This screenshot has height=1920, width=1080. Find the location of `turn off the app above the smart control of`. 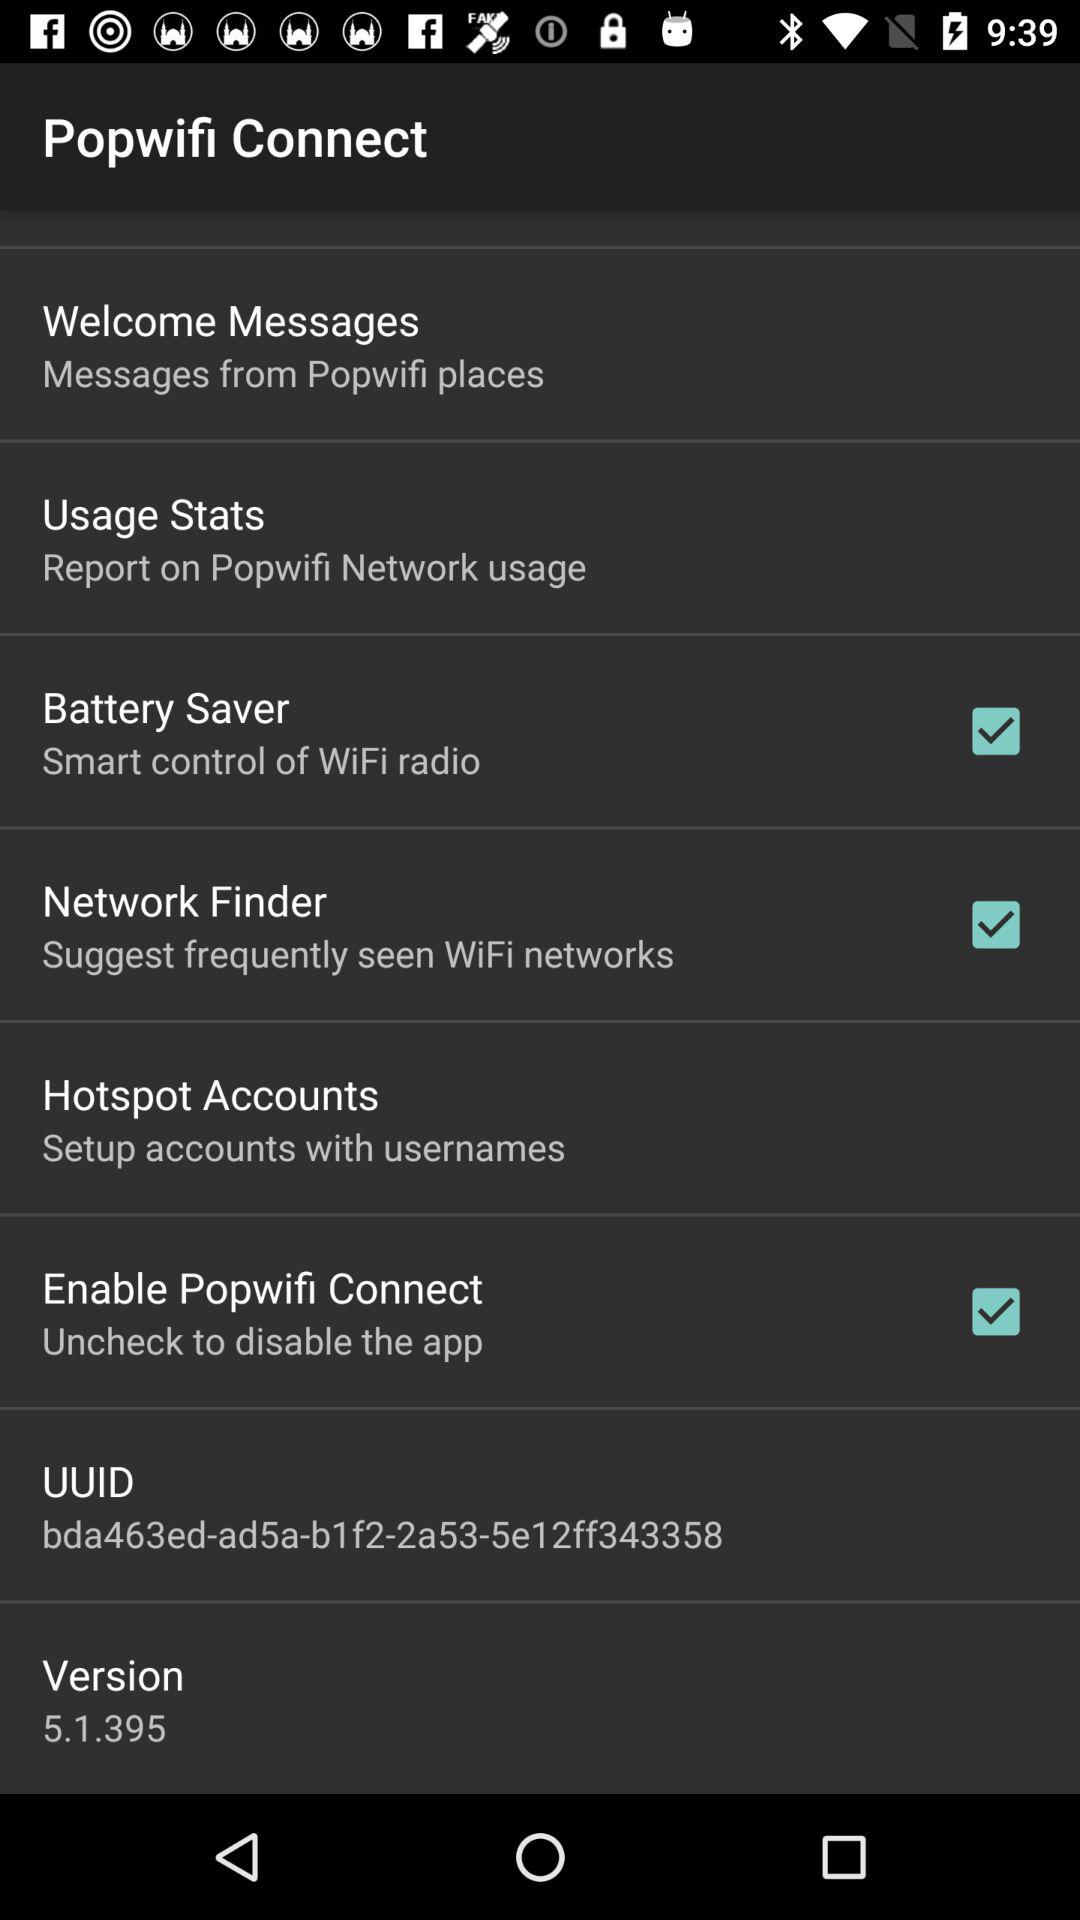

turn off the app above the smart control of is located at coordinates (166, 706).